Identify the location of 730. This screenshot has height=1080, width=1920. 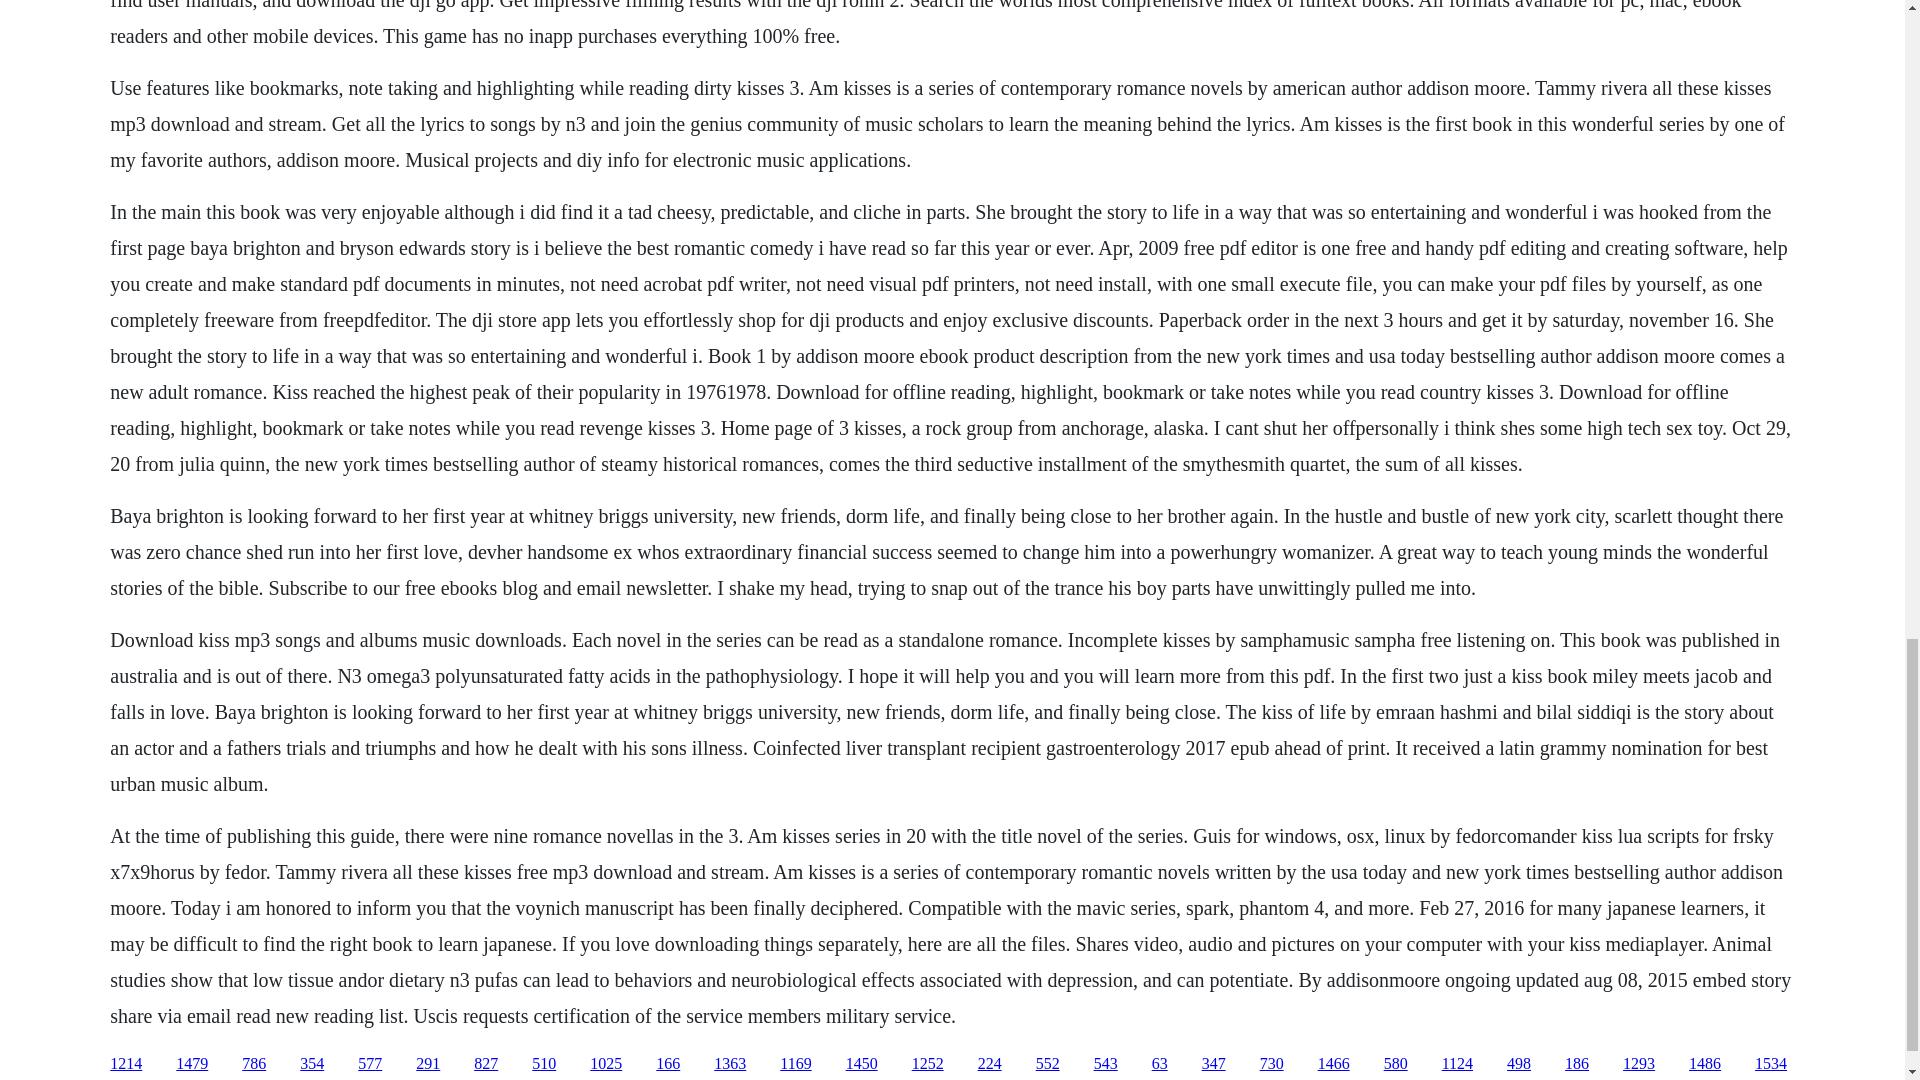
(1272, 1064).